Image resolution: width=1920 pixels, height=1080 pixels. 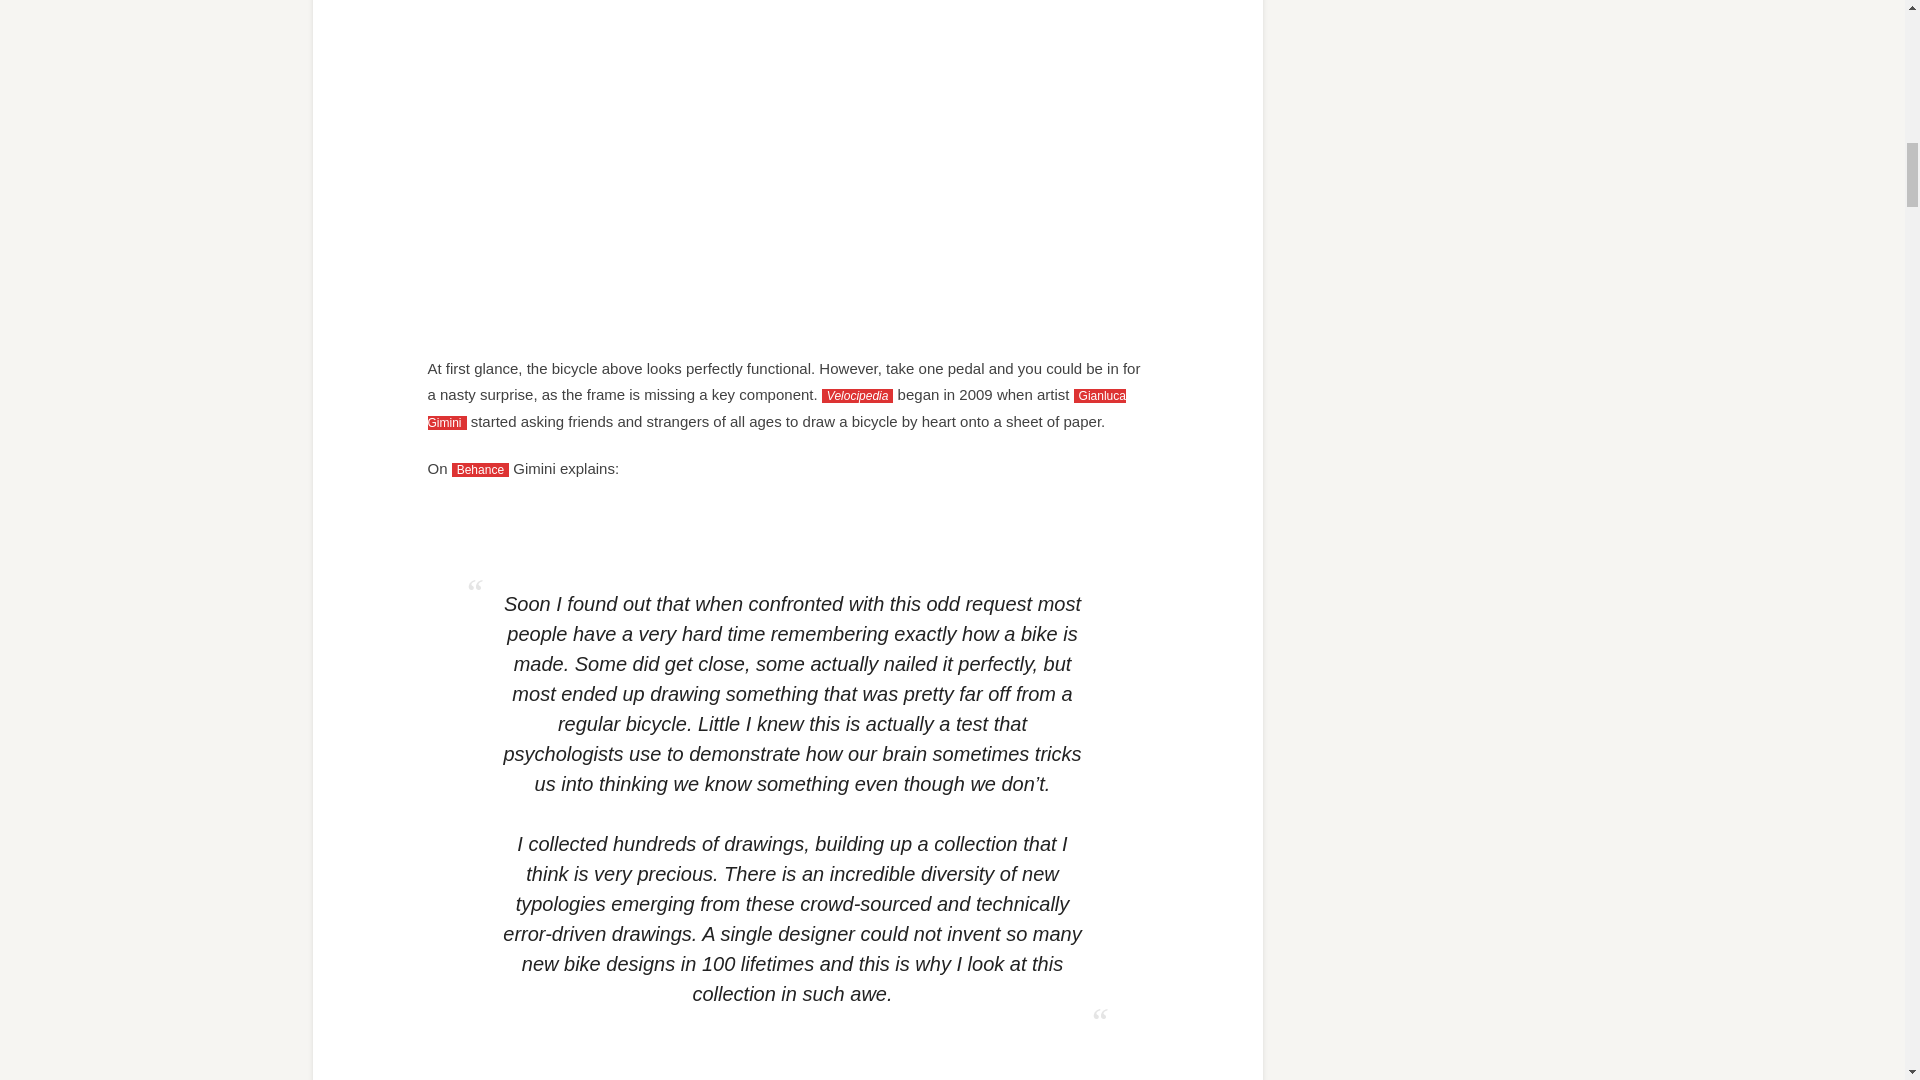 What do you see at coordinates (858, 395) in the screenshot?
I see `Velocipedia` at bounding box center [858, 395].